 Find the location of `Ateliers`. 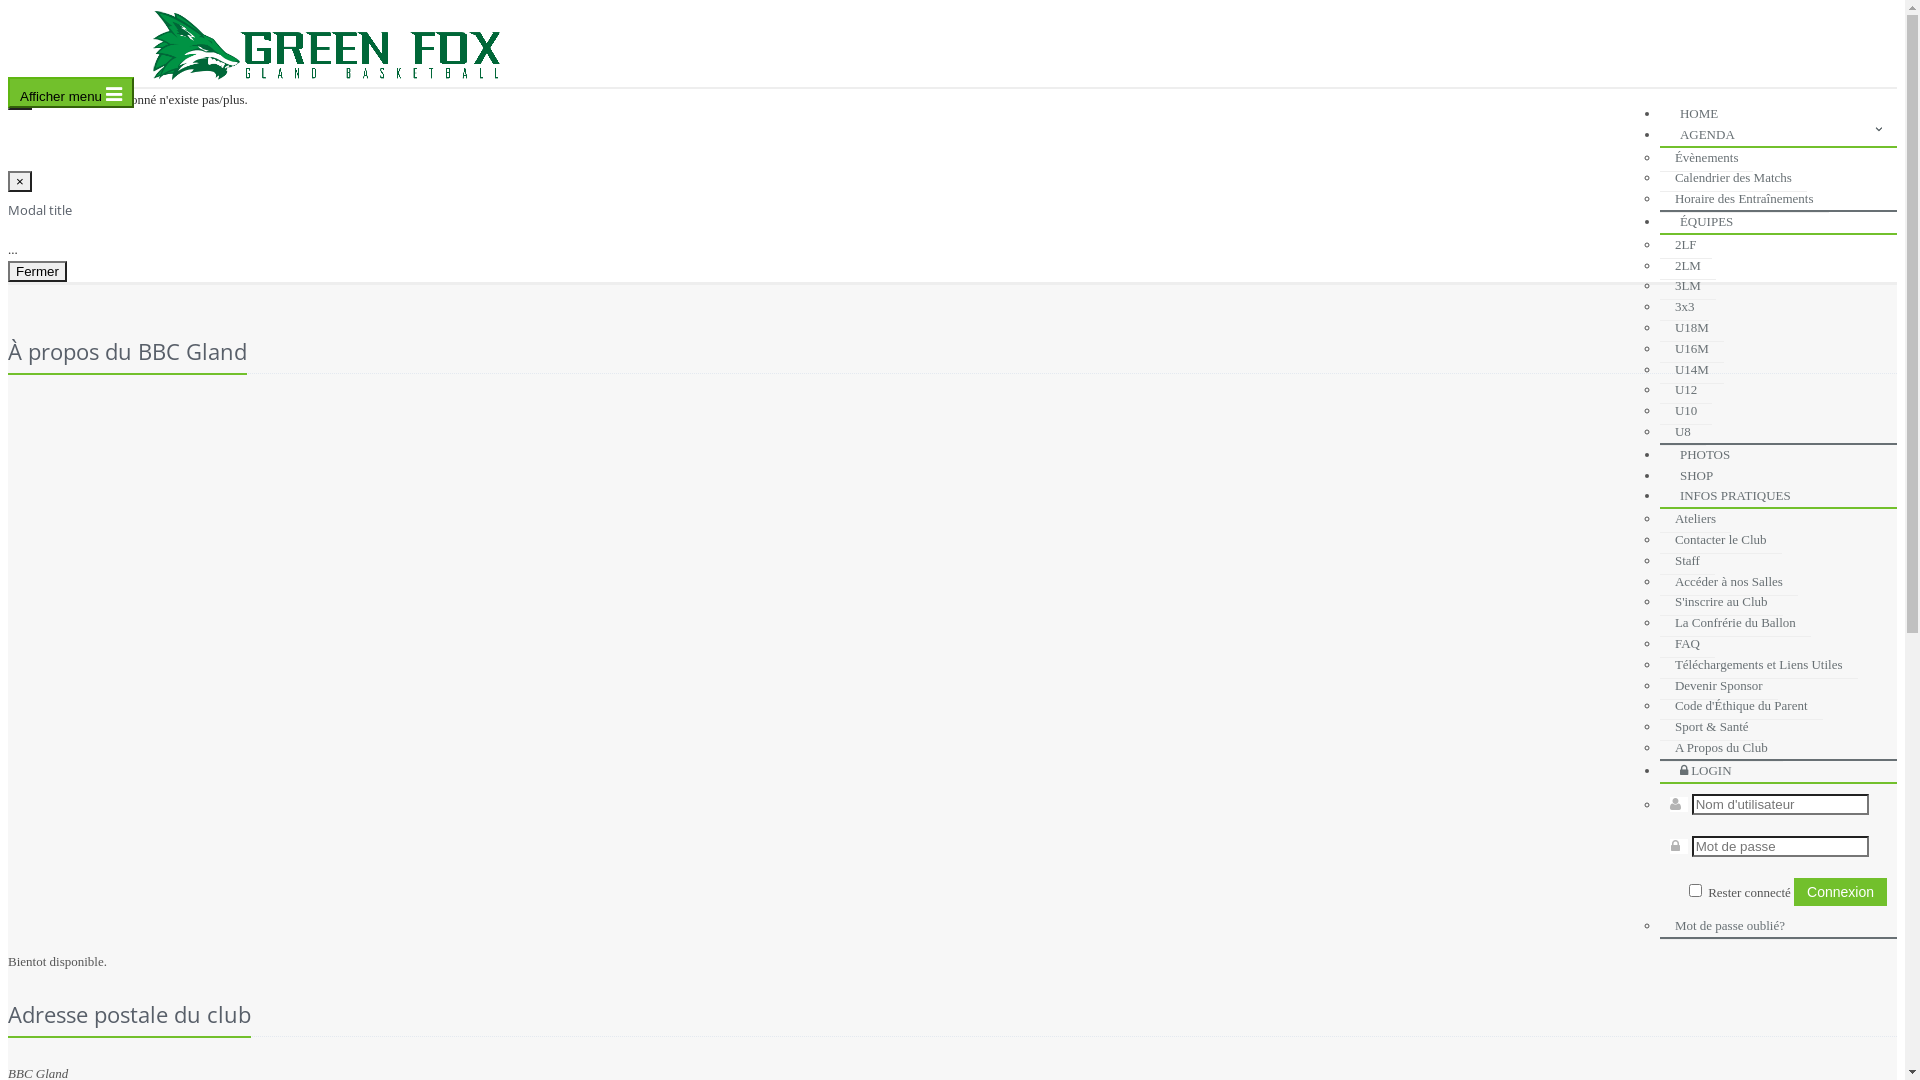

Ateliers is located at coordinates (1696, 519).